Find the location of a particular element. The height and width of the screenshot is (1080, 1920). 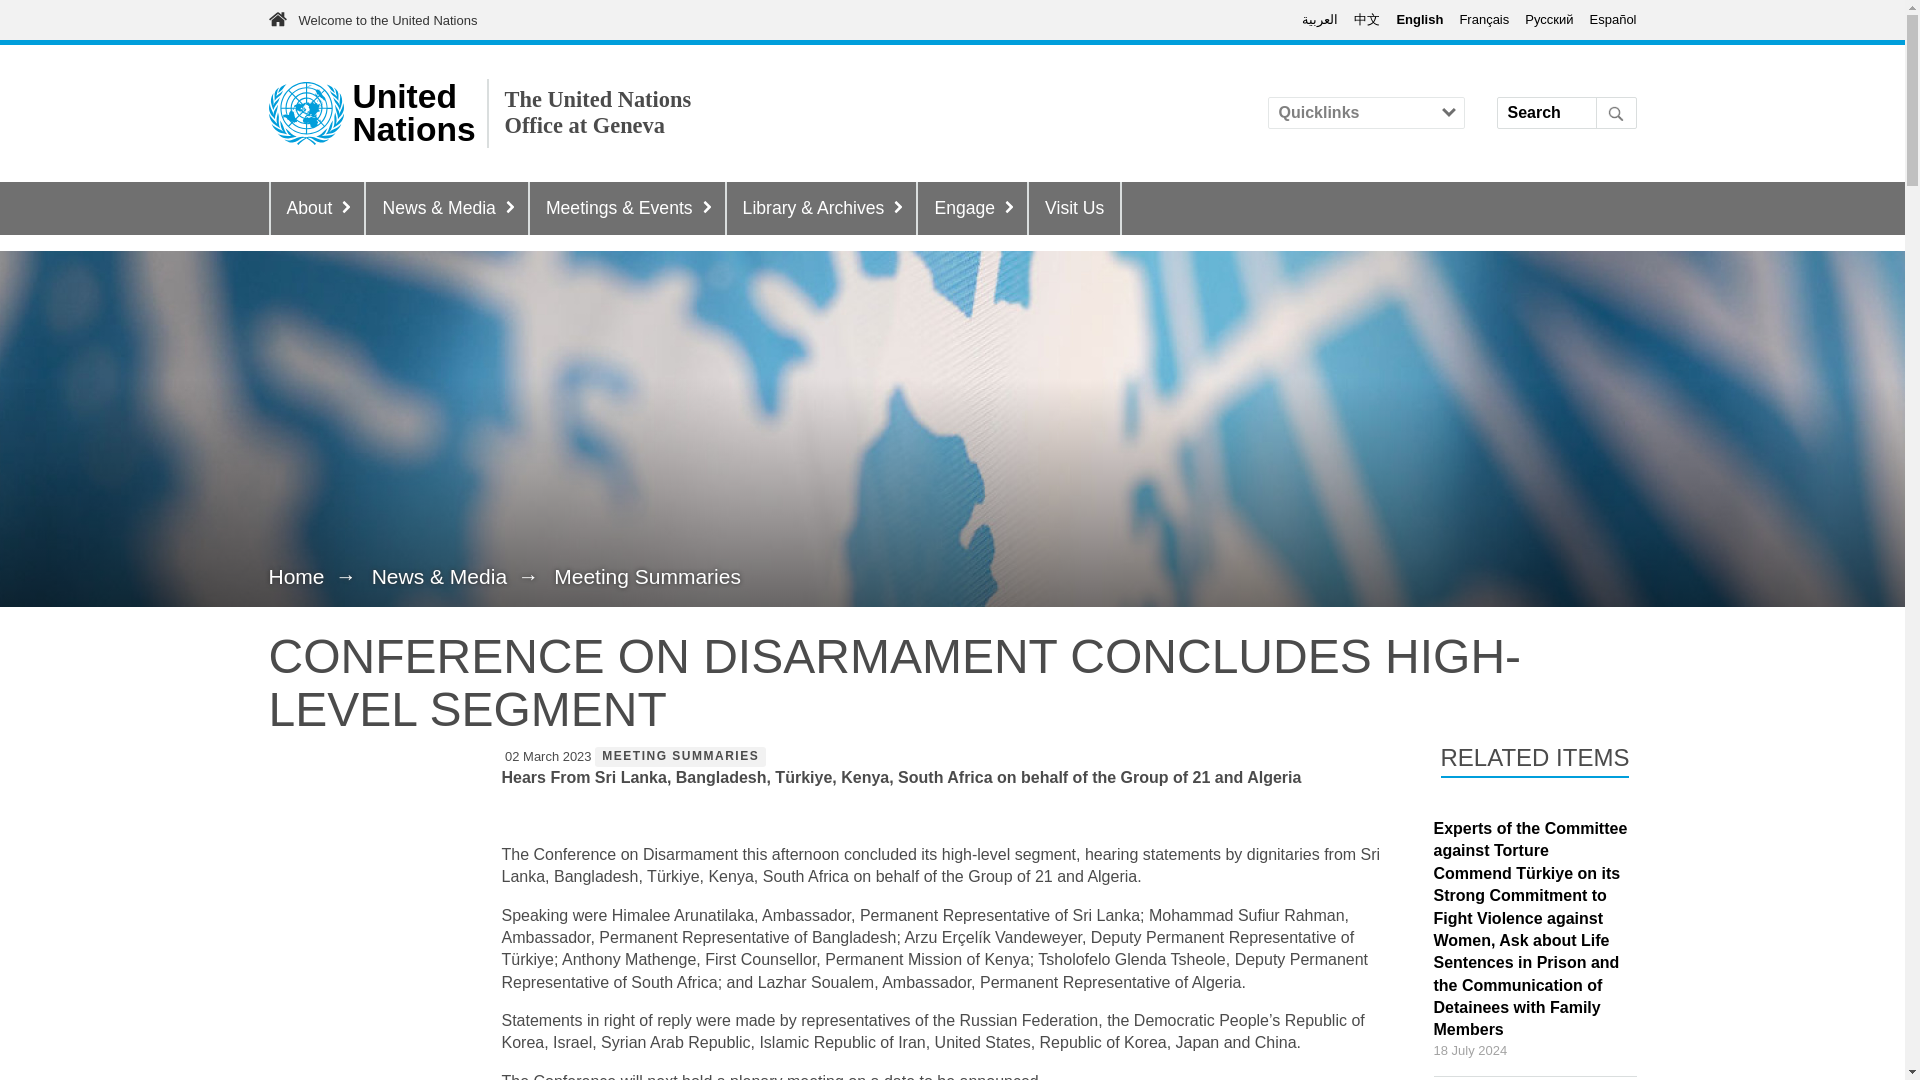

The United Nations Office at Geneva is located at coordinates (597, 114).